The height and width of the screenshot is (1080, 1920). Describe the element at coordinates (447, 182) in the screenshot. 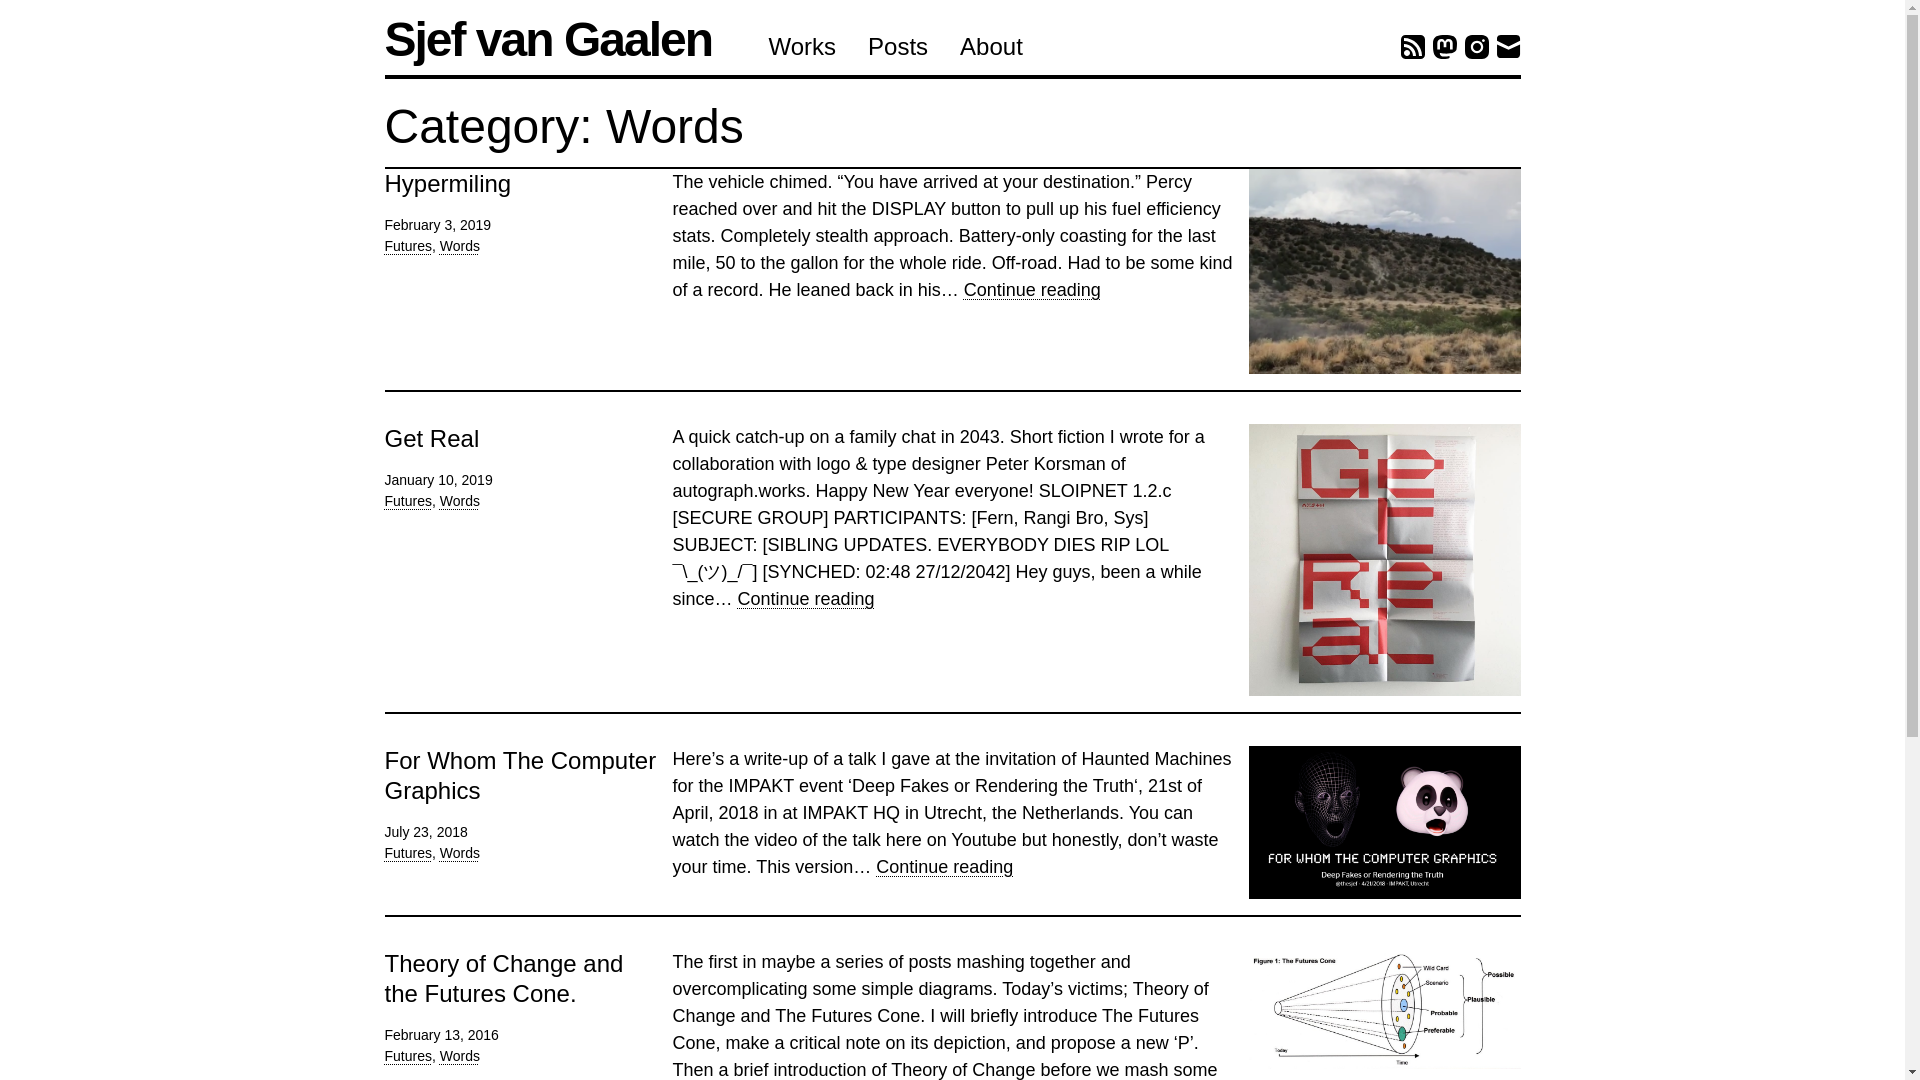

I see `Hypermiling` at that location.